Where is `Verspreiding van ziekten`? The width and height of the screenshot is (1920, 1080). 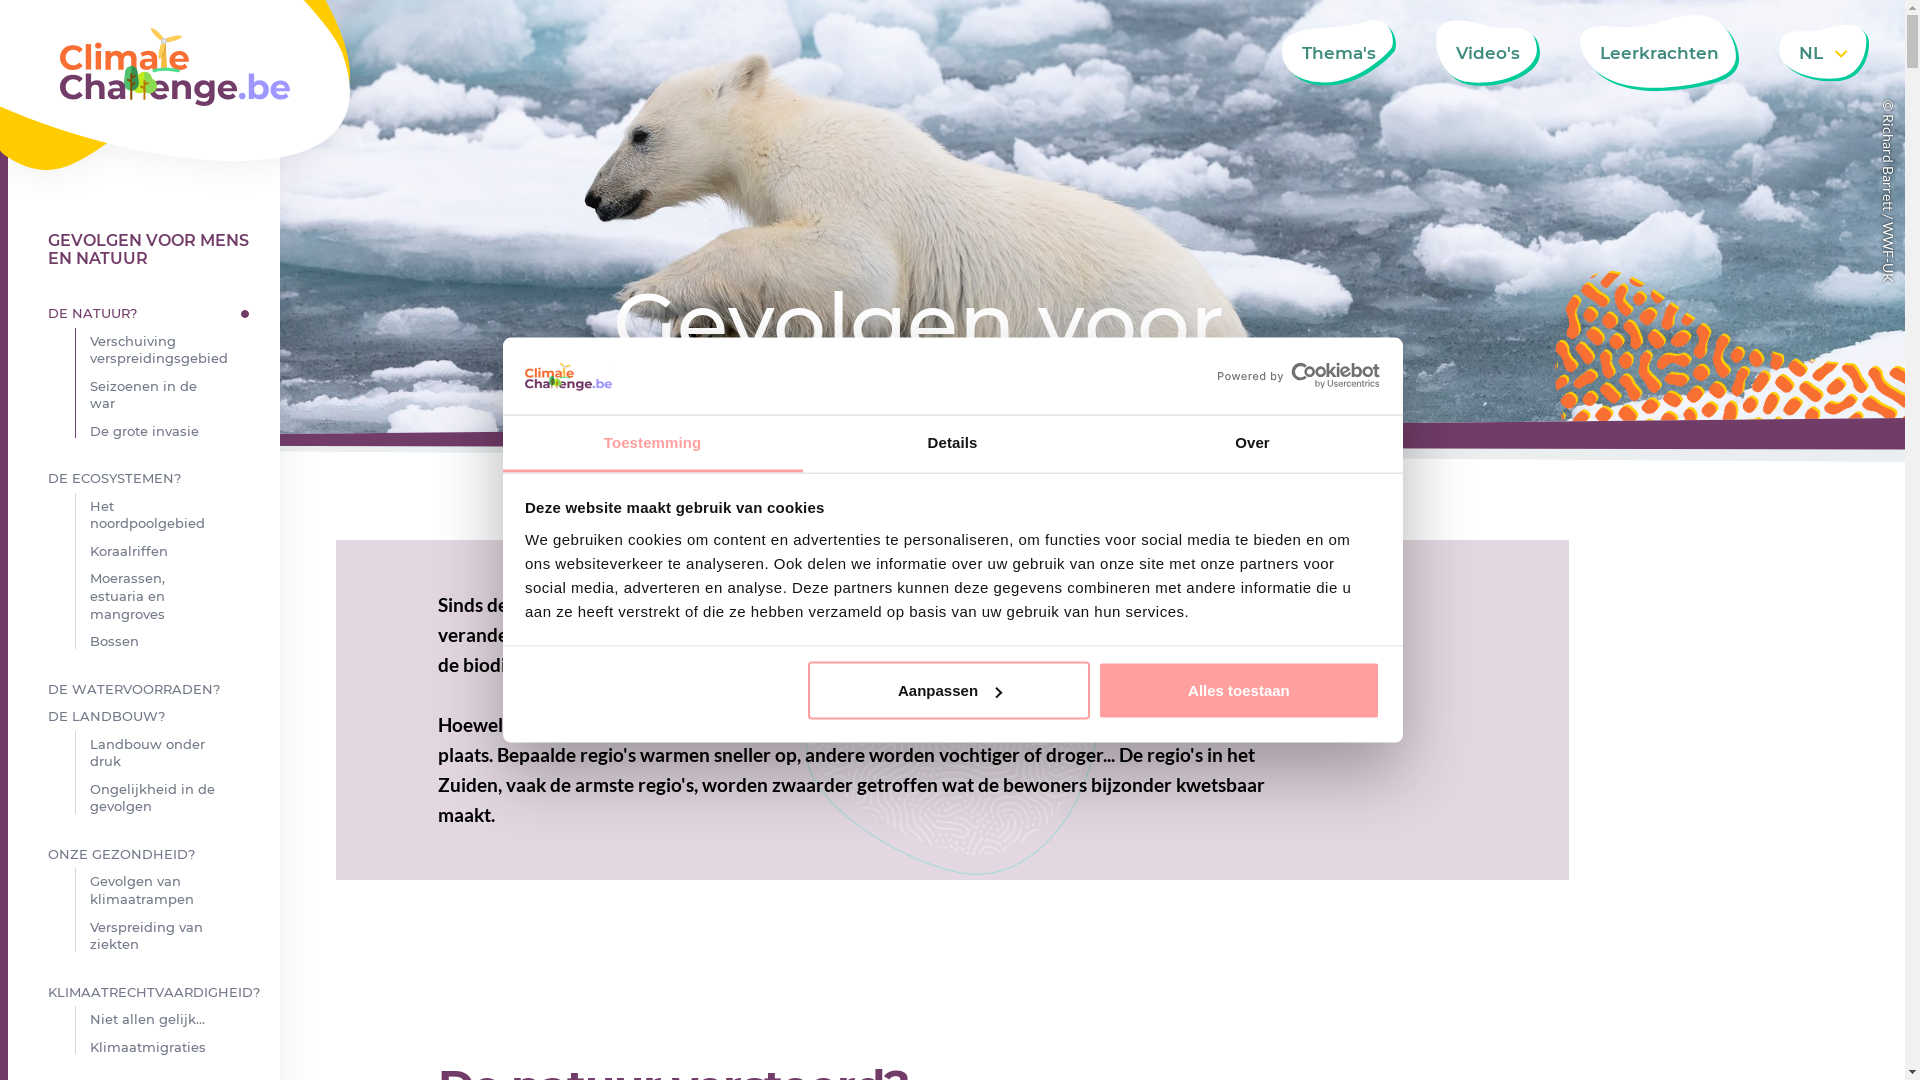
Verspreiding van ziekten is located at coordinates (174, 936).